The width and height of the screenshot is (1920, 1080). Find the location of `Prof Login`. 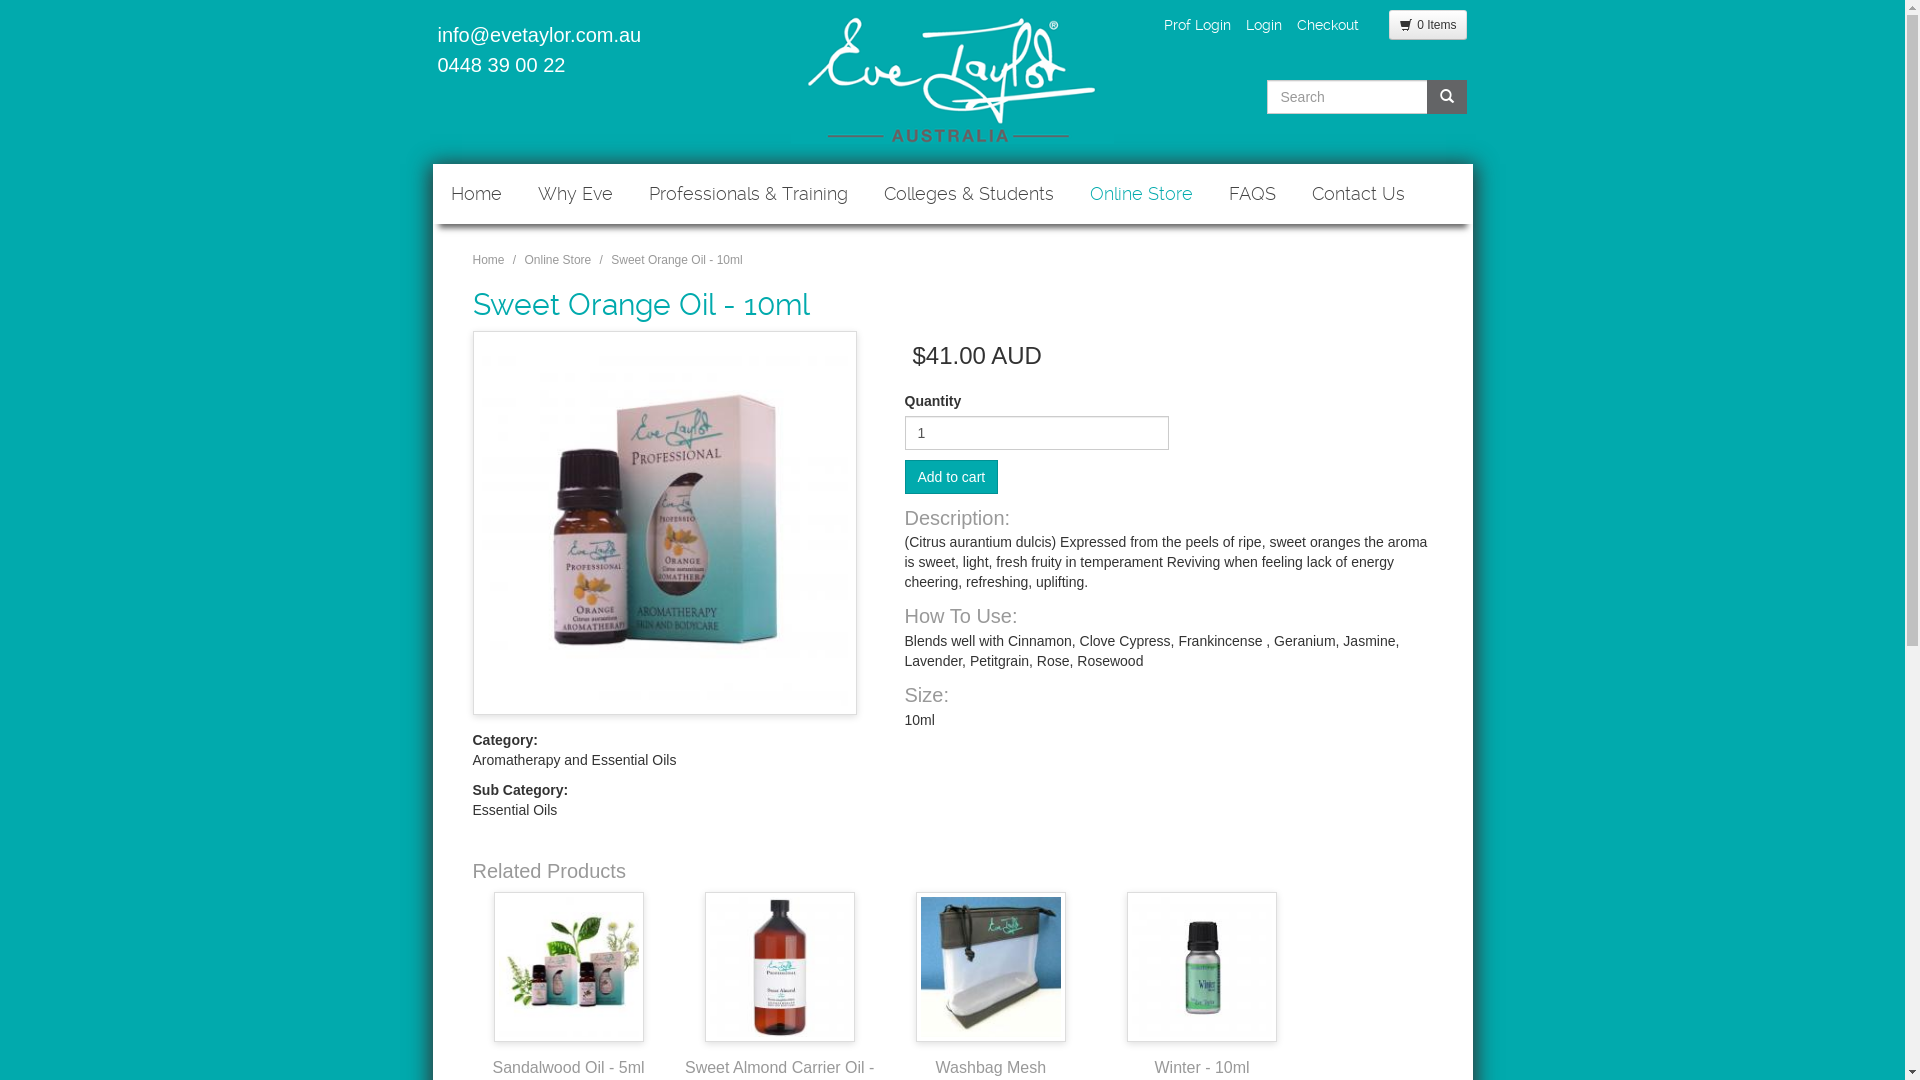

Prof Login is located at coordinates (1198, 25).